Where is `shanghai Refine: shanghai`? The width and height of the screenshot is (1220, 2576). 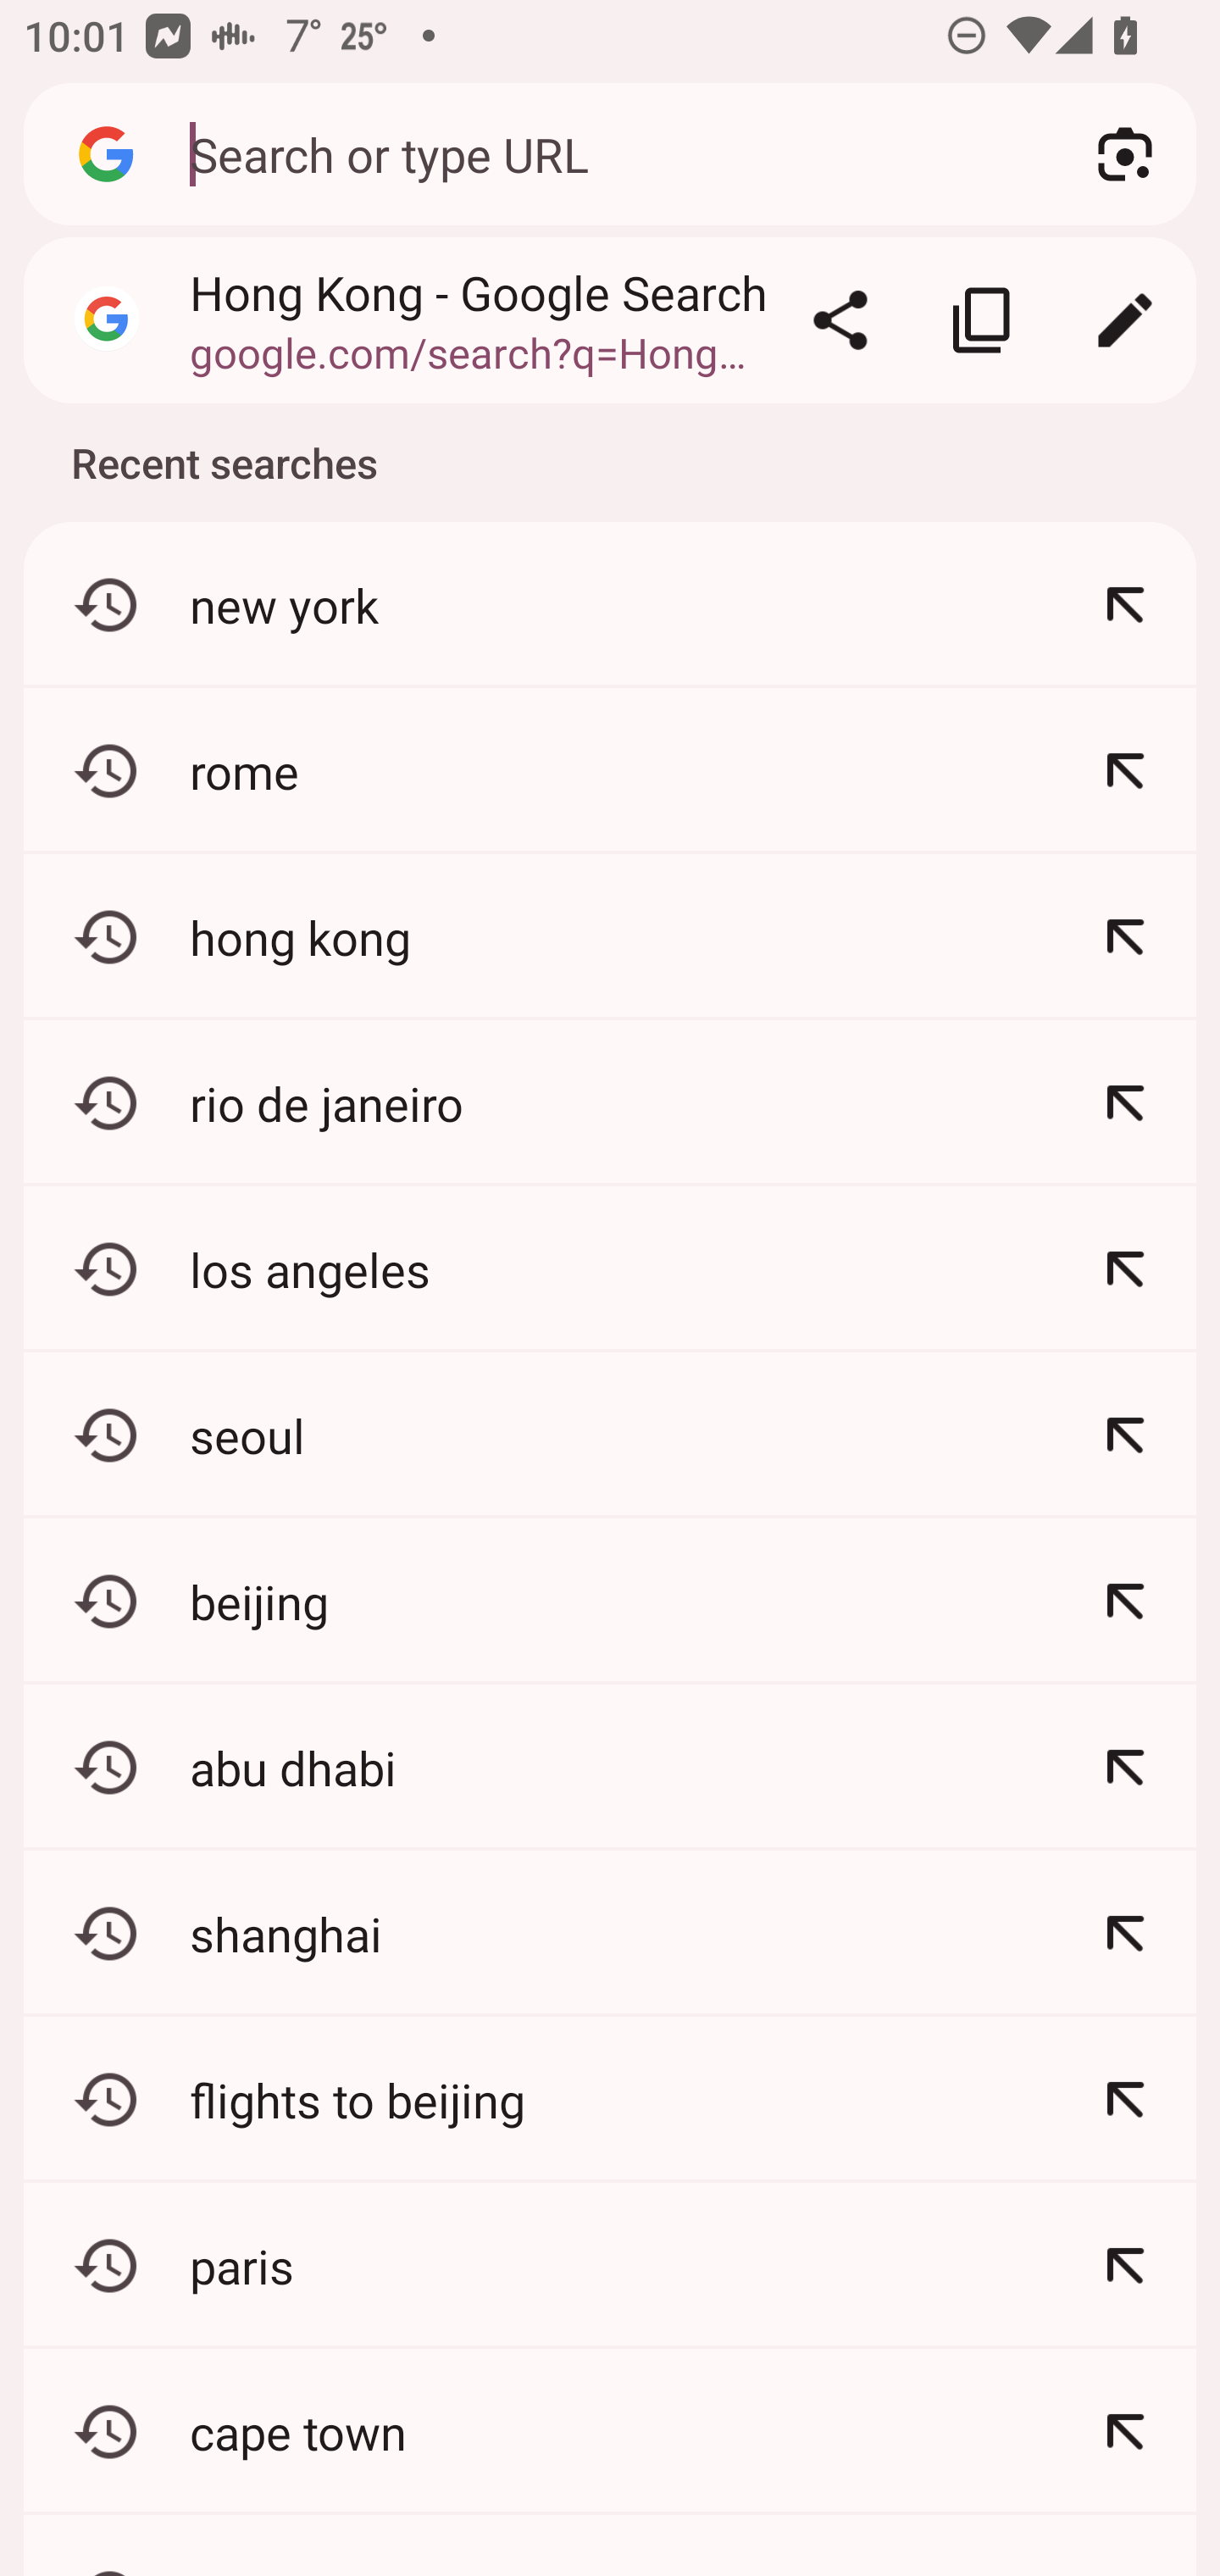 shanghai Refine: shanghai is located at coordinates (610, 1933).